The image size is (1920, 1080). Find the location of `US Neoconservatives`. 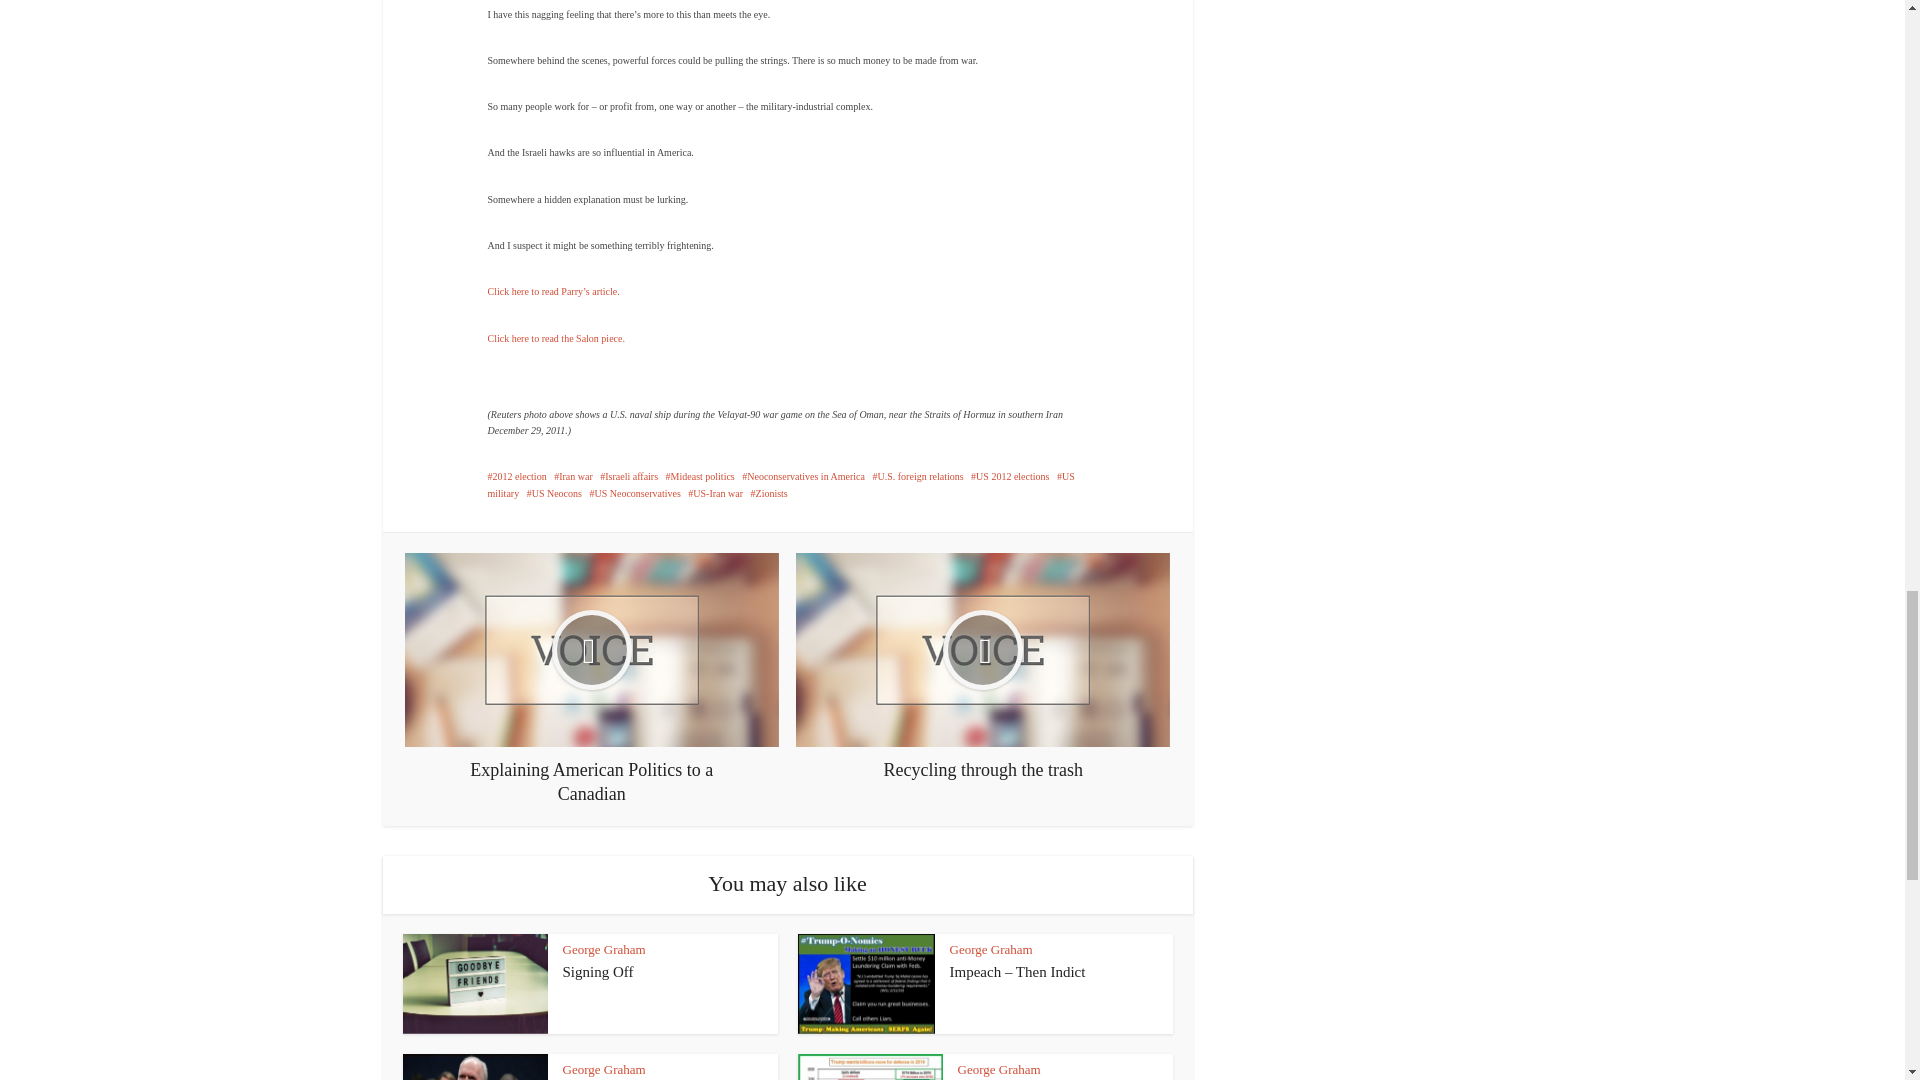

US Neoconservatives is located at coordinates (634, 493).